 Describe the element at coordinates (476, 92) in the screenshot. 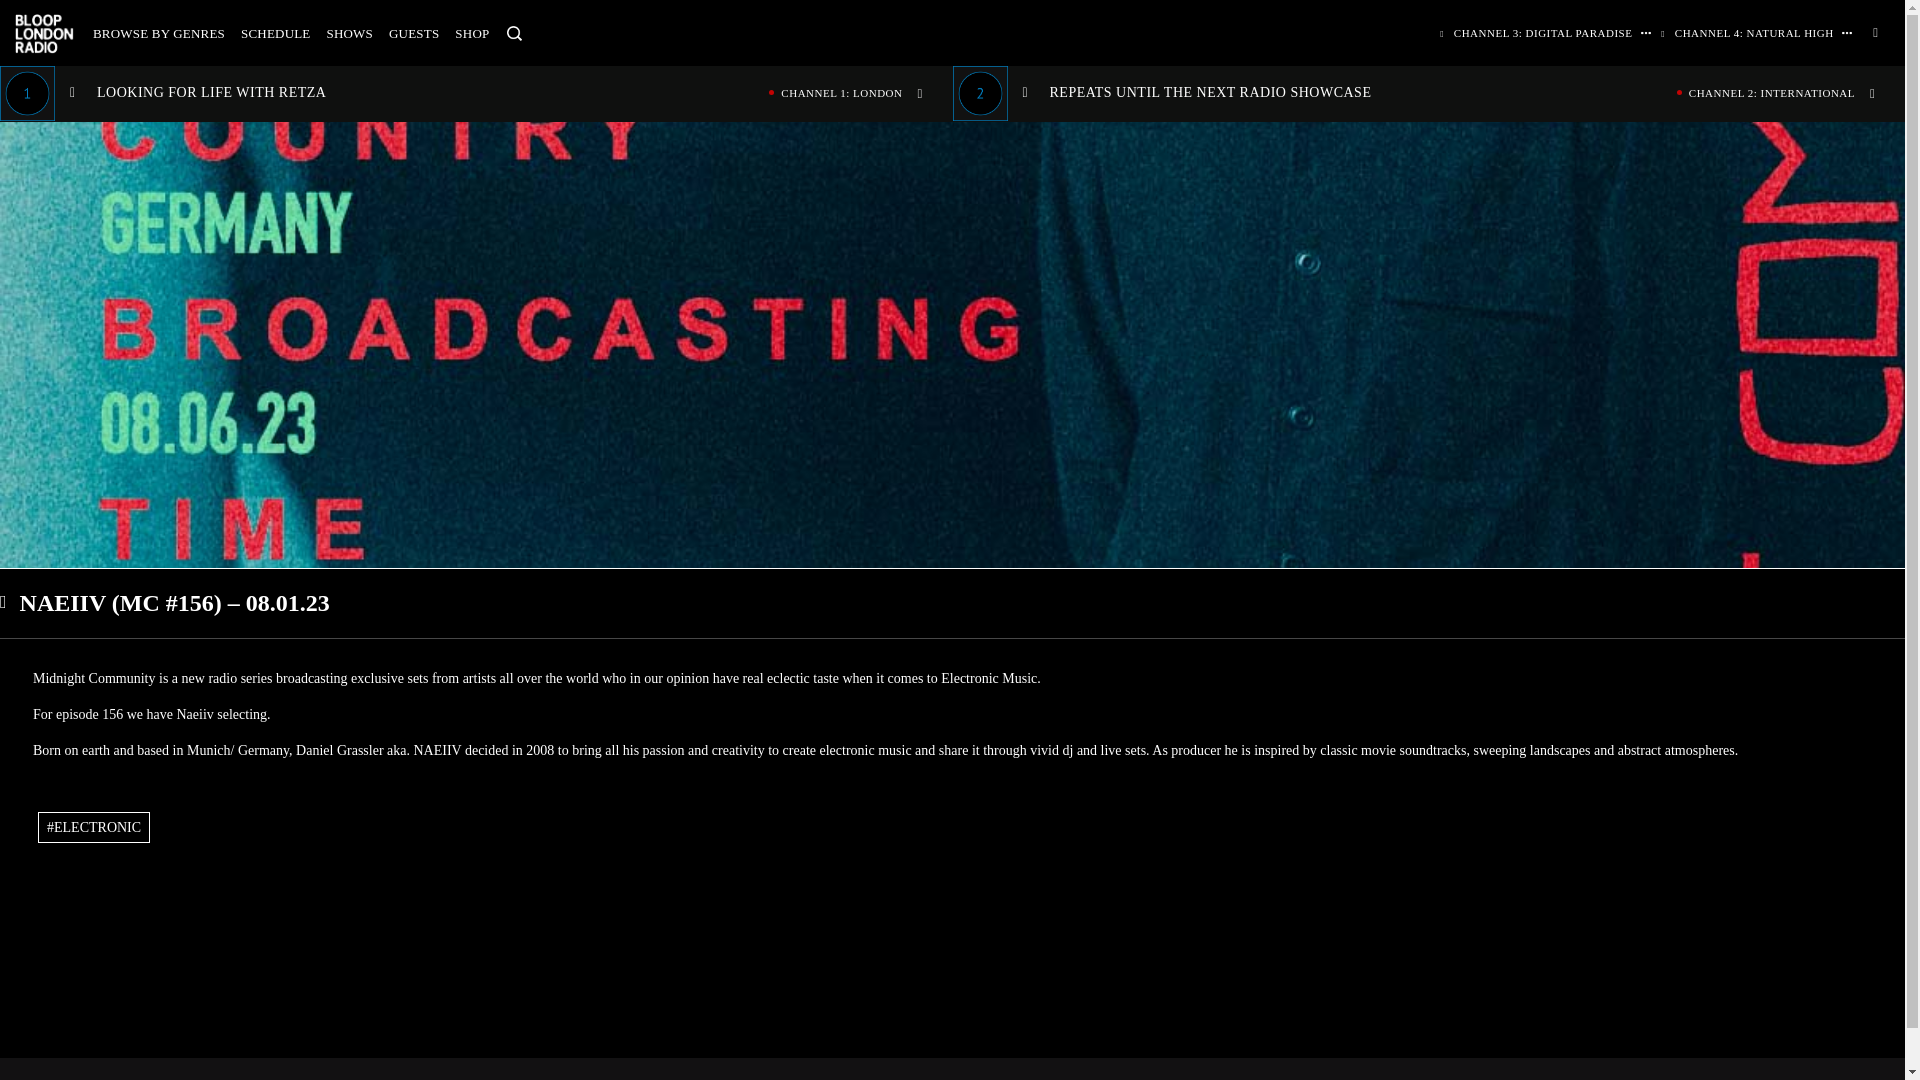

I see `GUESTS` at that location.